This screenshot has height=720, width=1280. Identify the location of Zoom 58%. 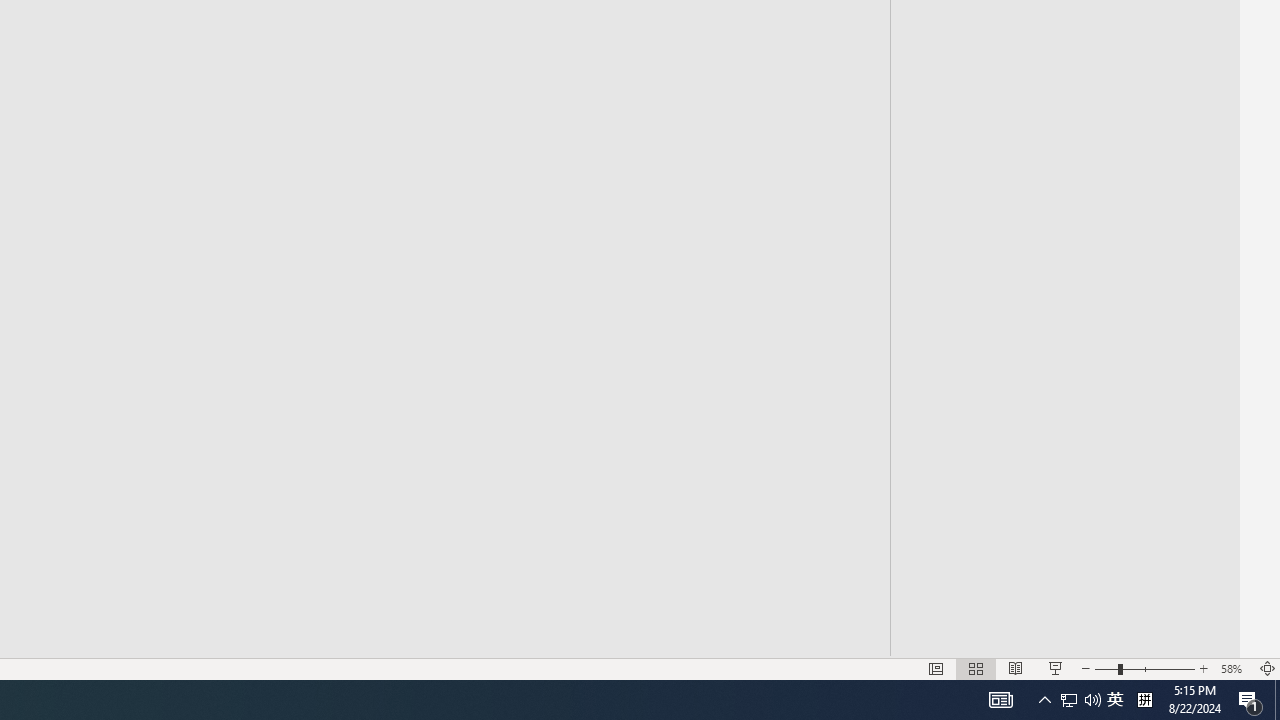
(1234, 668).